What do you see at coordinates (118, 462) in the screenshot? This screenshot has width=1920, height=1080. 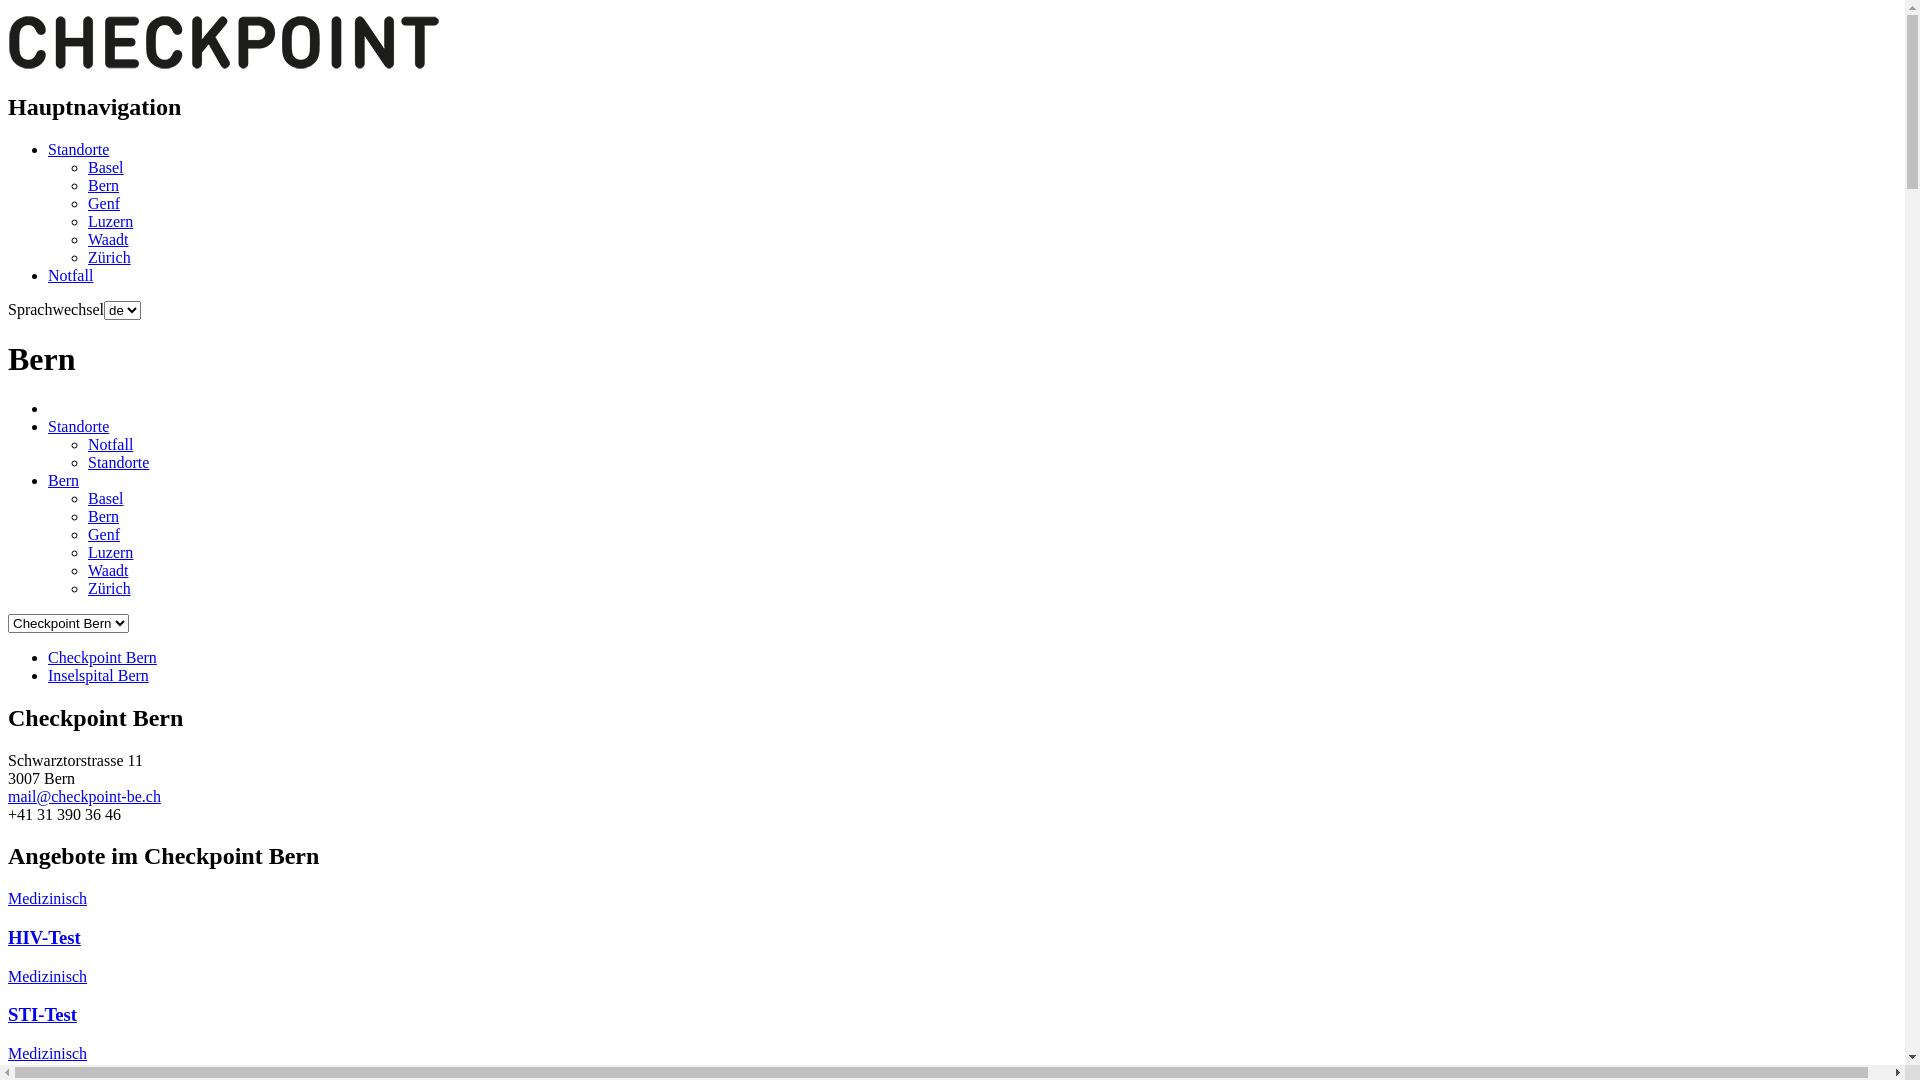 I see `Standorte` at bounding box center [118, 462].